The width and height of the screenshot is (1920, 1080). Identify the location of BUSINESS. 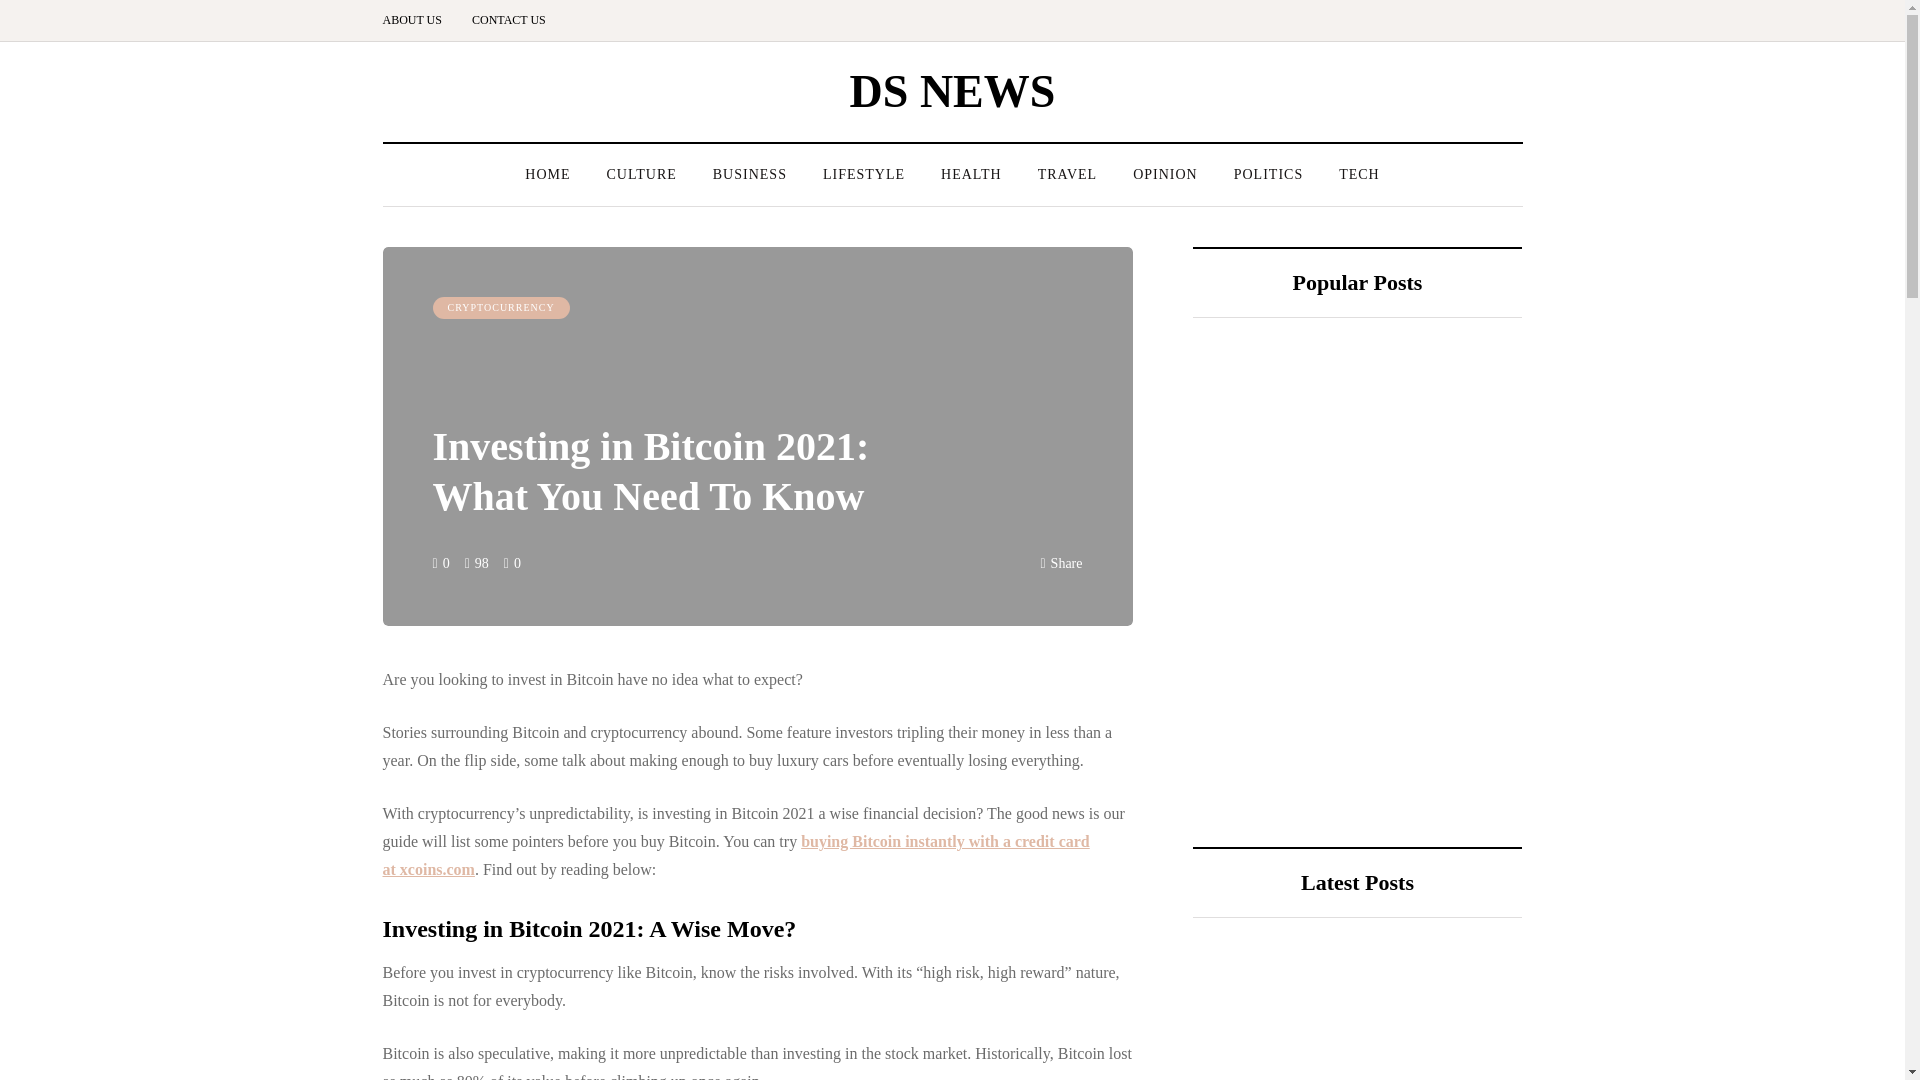
(750, 174).